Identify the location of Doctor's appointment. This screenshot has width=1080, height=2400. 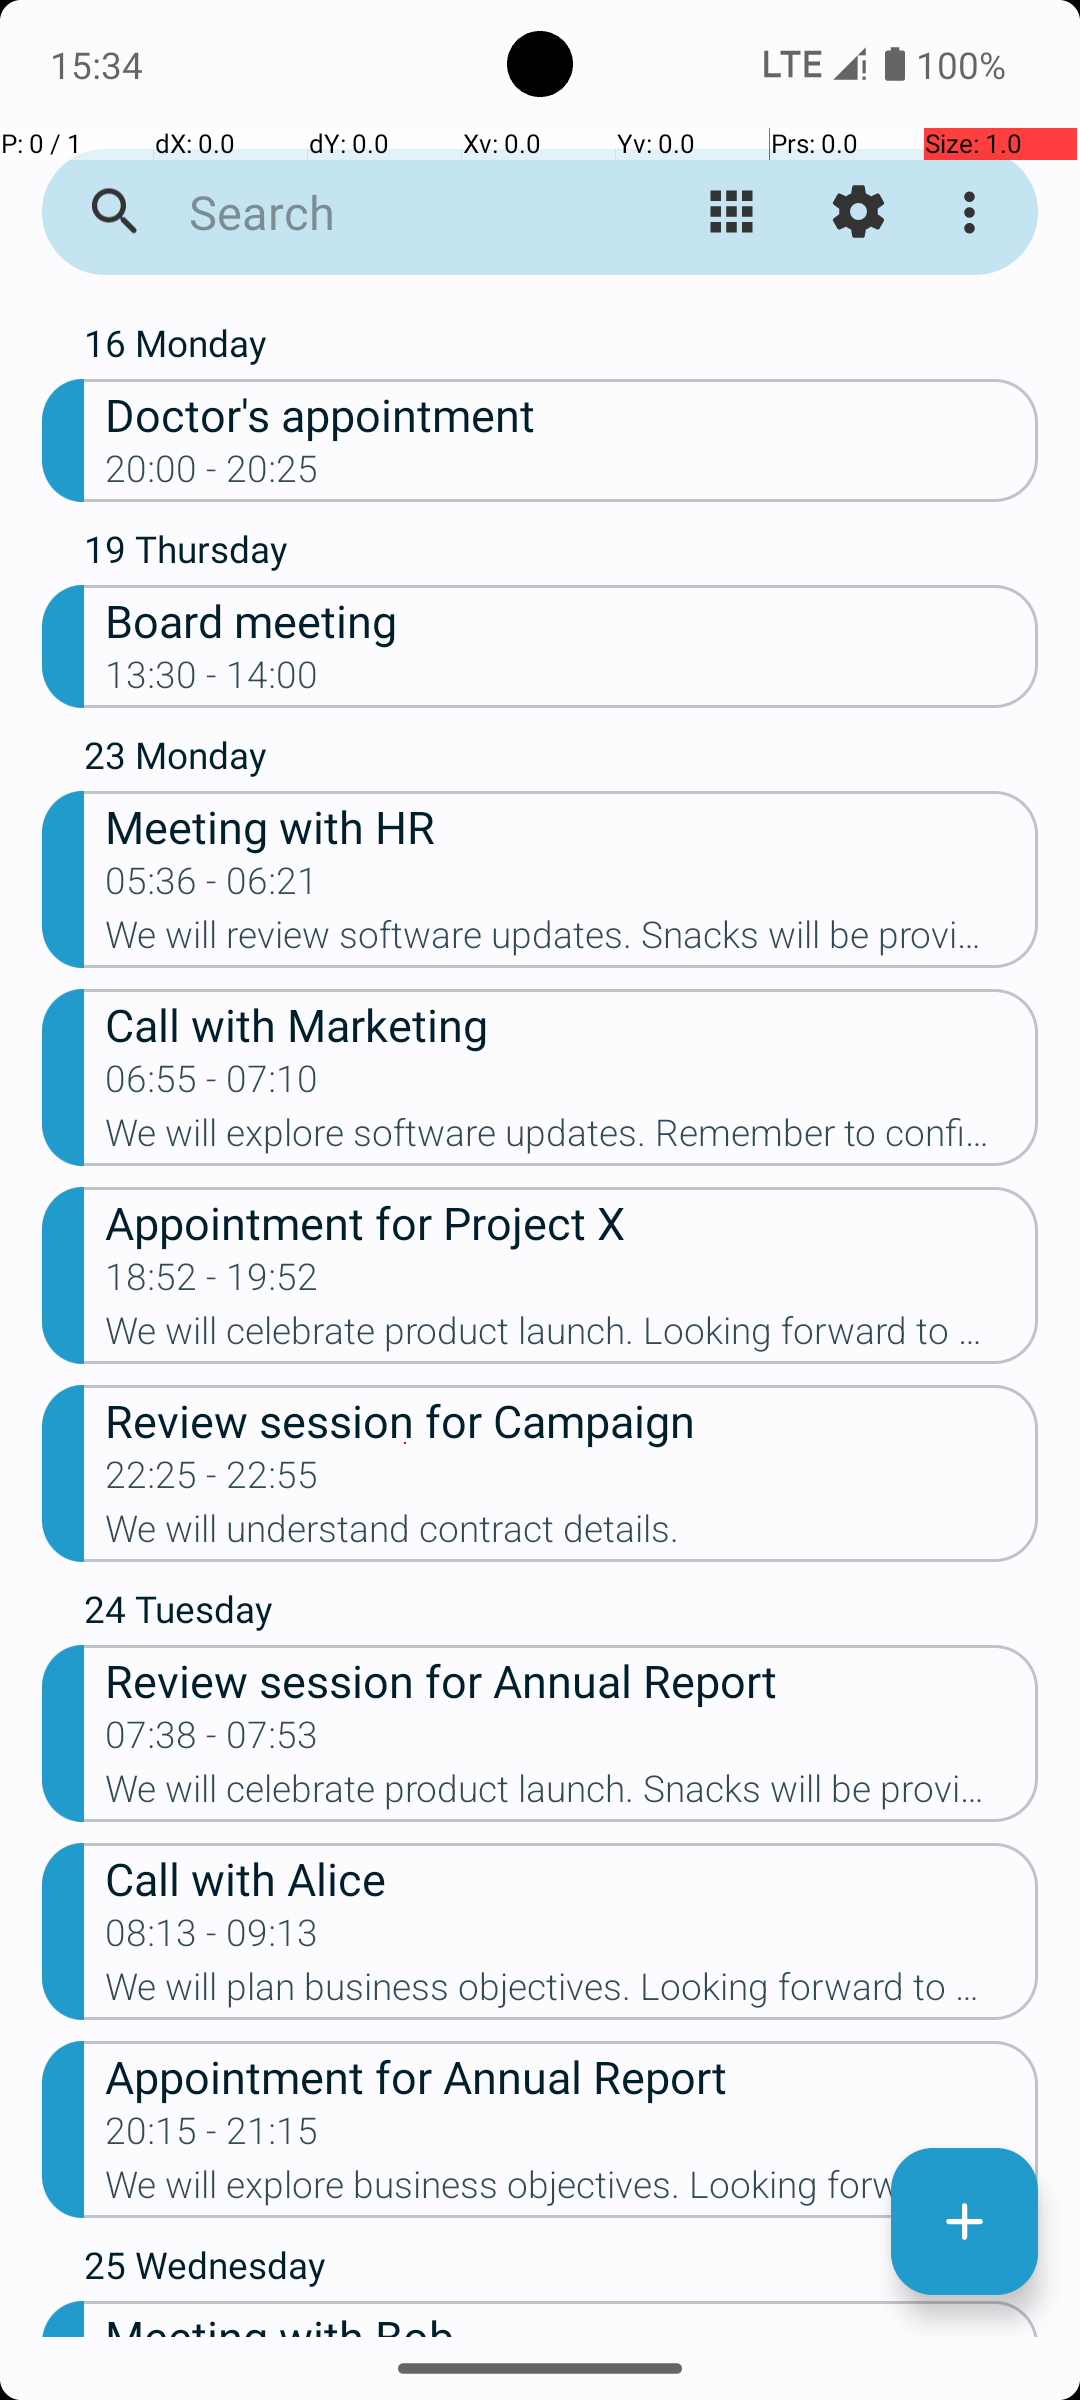
(572, 414).